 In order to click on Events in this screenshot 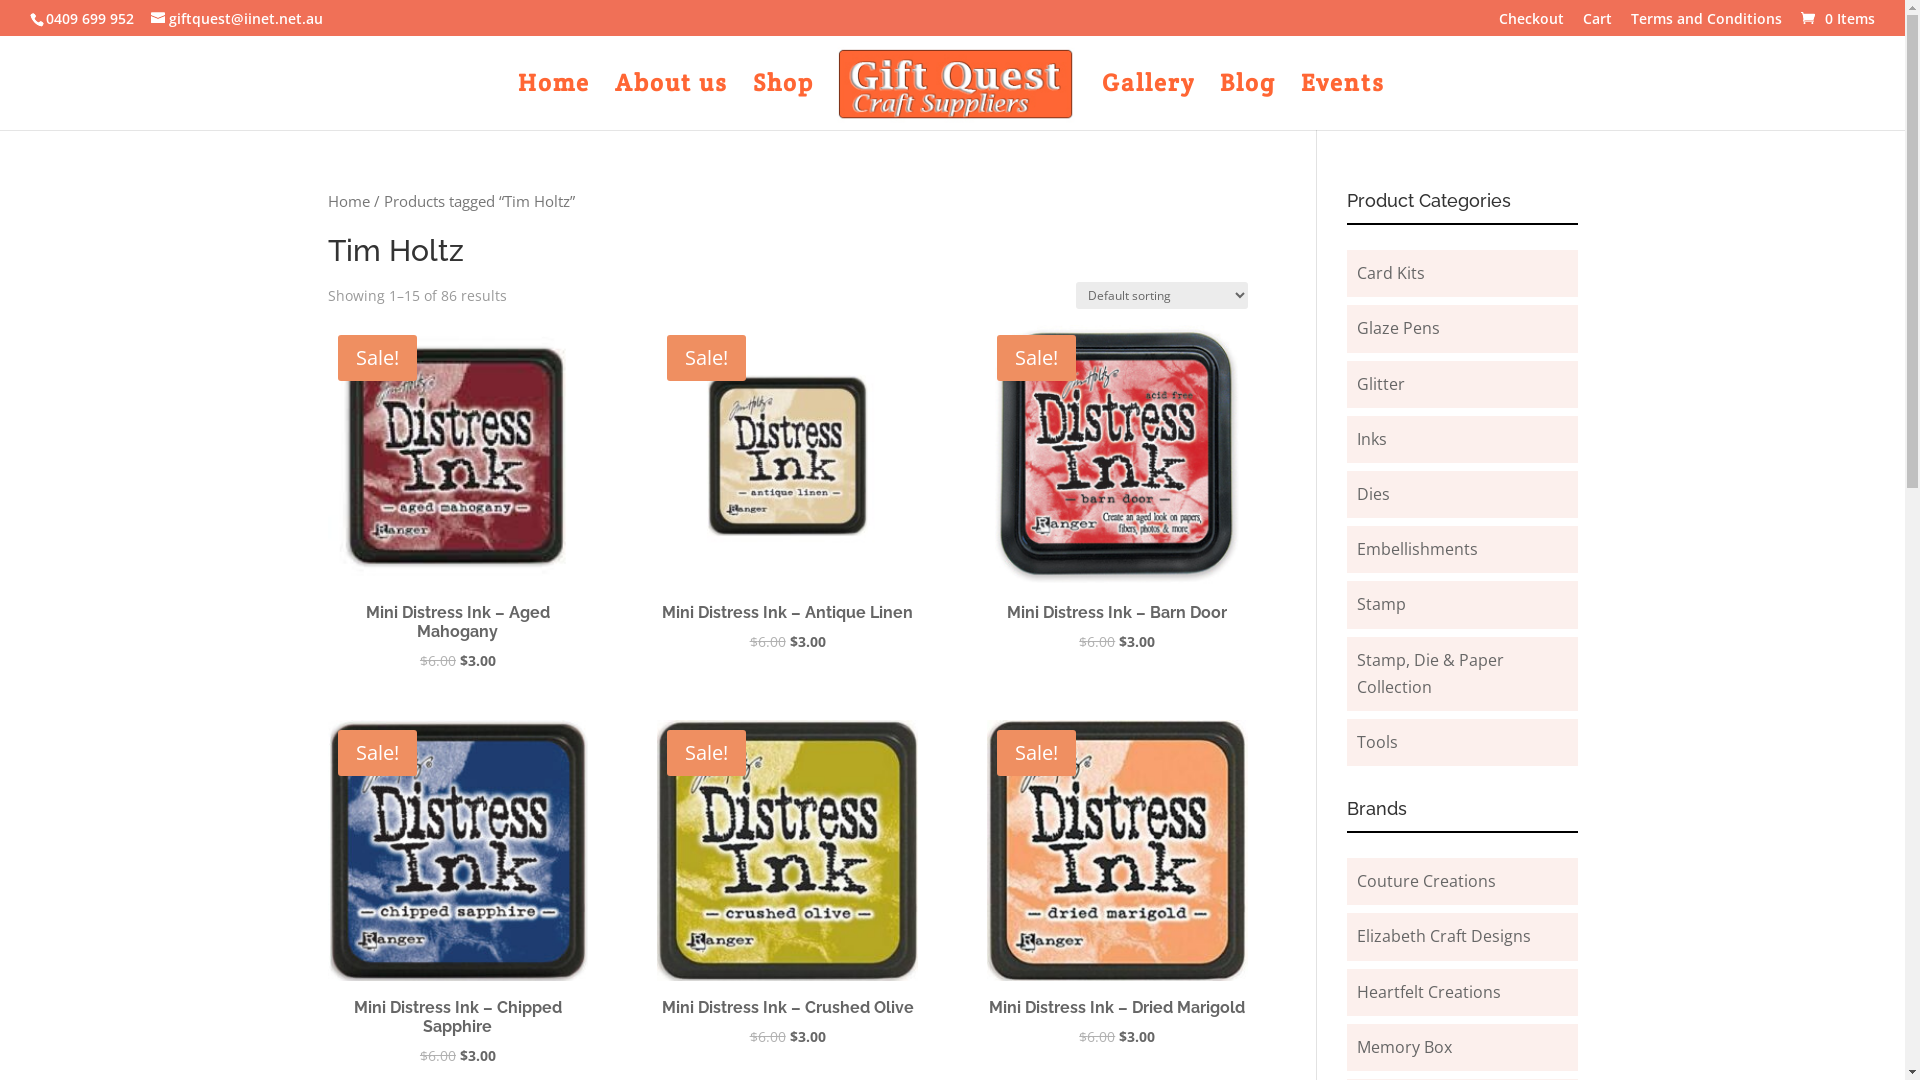, I will do `click(1343, 103)`.